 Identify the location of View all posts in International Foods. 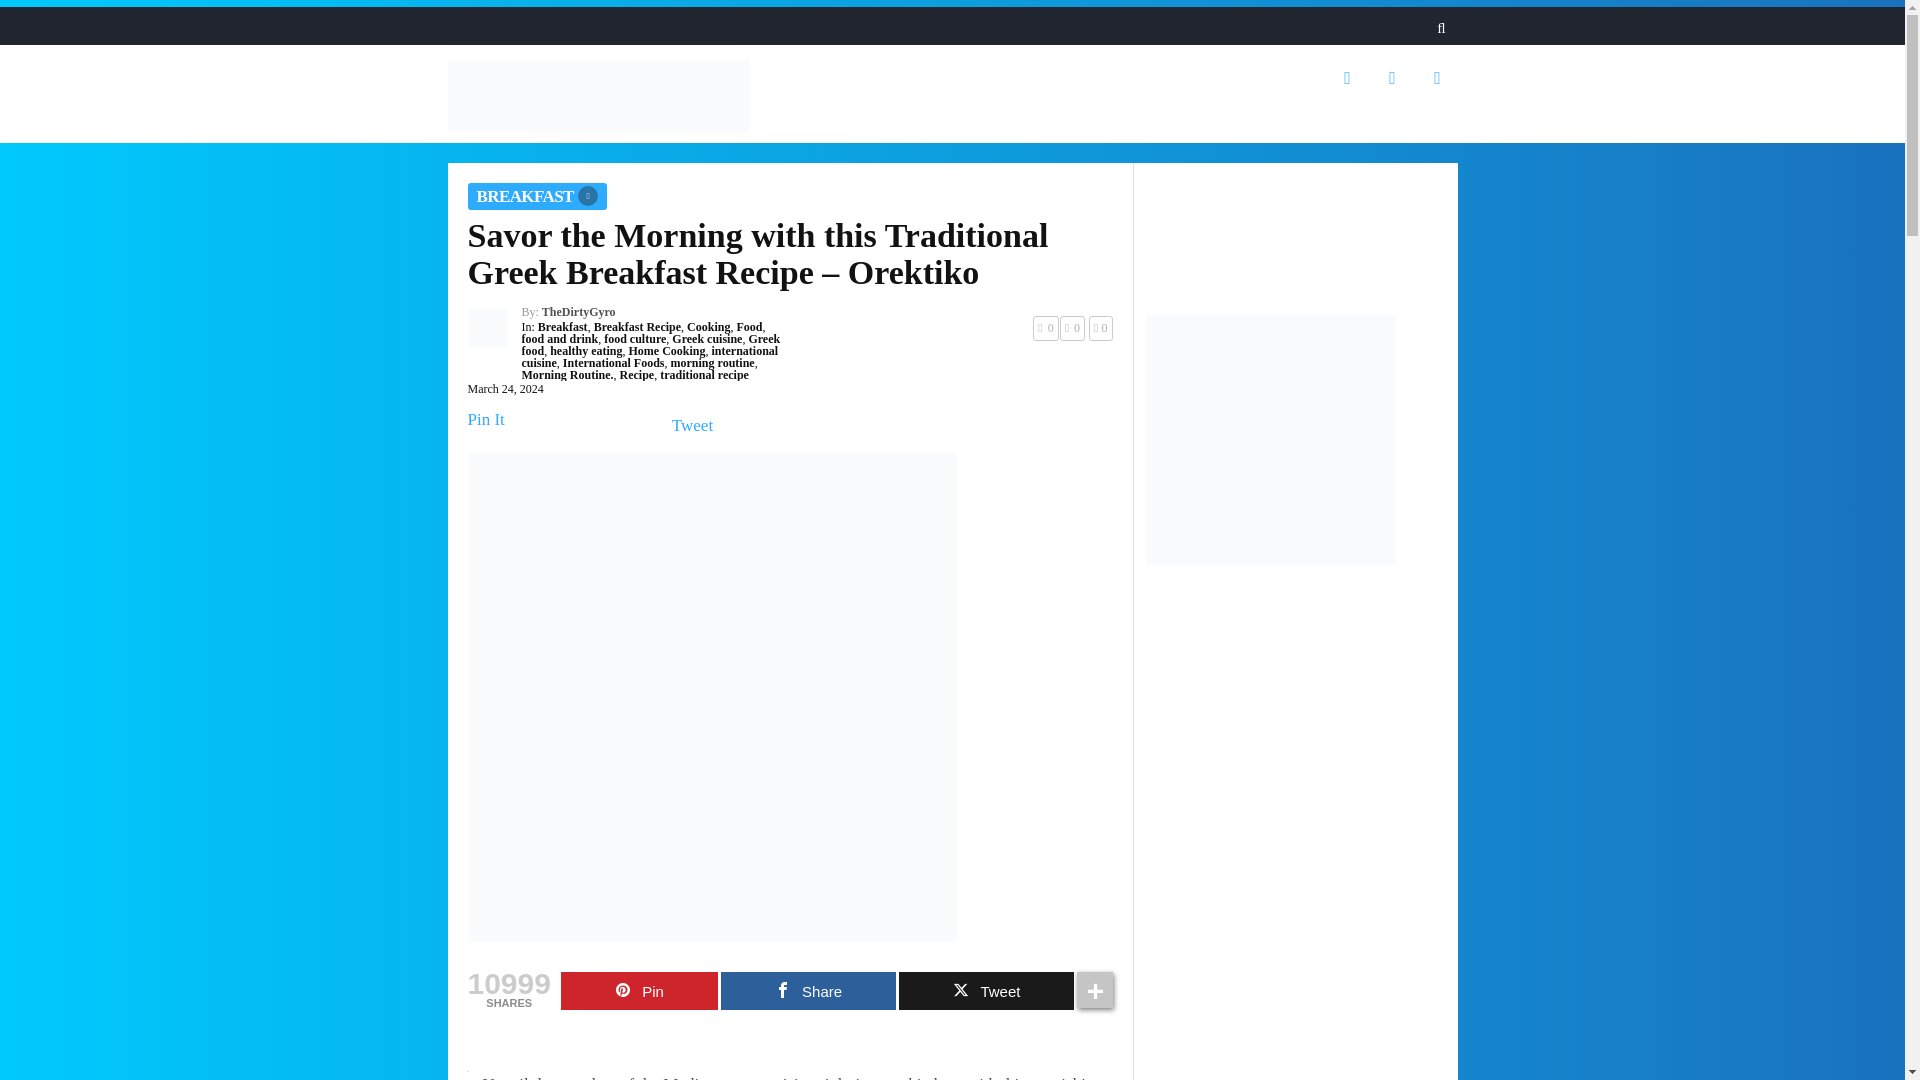
(613, 363).